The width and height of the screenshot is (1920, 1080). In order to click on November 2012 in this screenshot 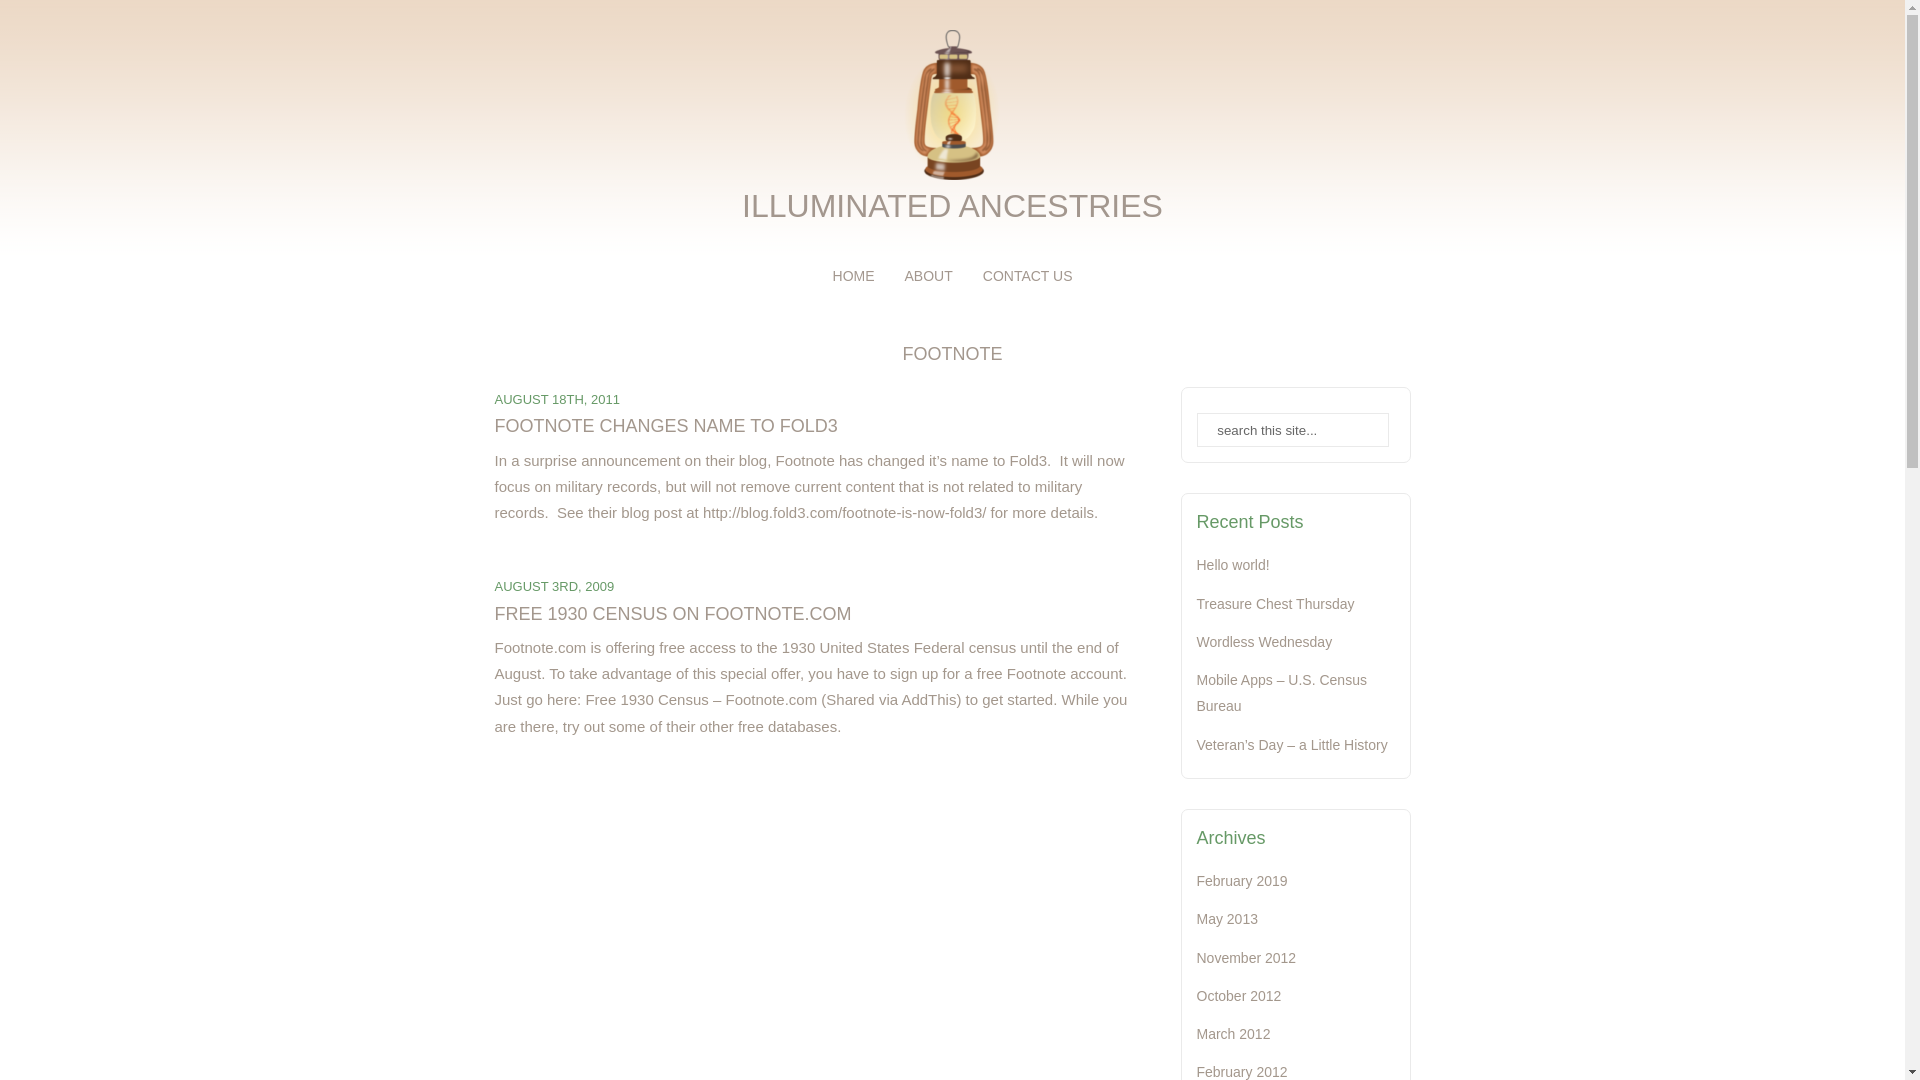, I will do `click(1246, 958)`.